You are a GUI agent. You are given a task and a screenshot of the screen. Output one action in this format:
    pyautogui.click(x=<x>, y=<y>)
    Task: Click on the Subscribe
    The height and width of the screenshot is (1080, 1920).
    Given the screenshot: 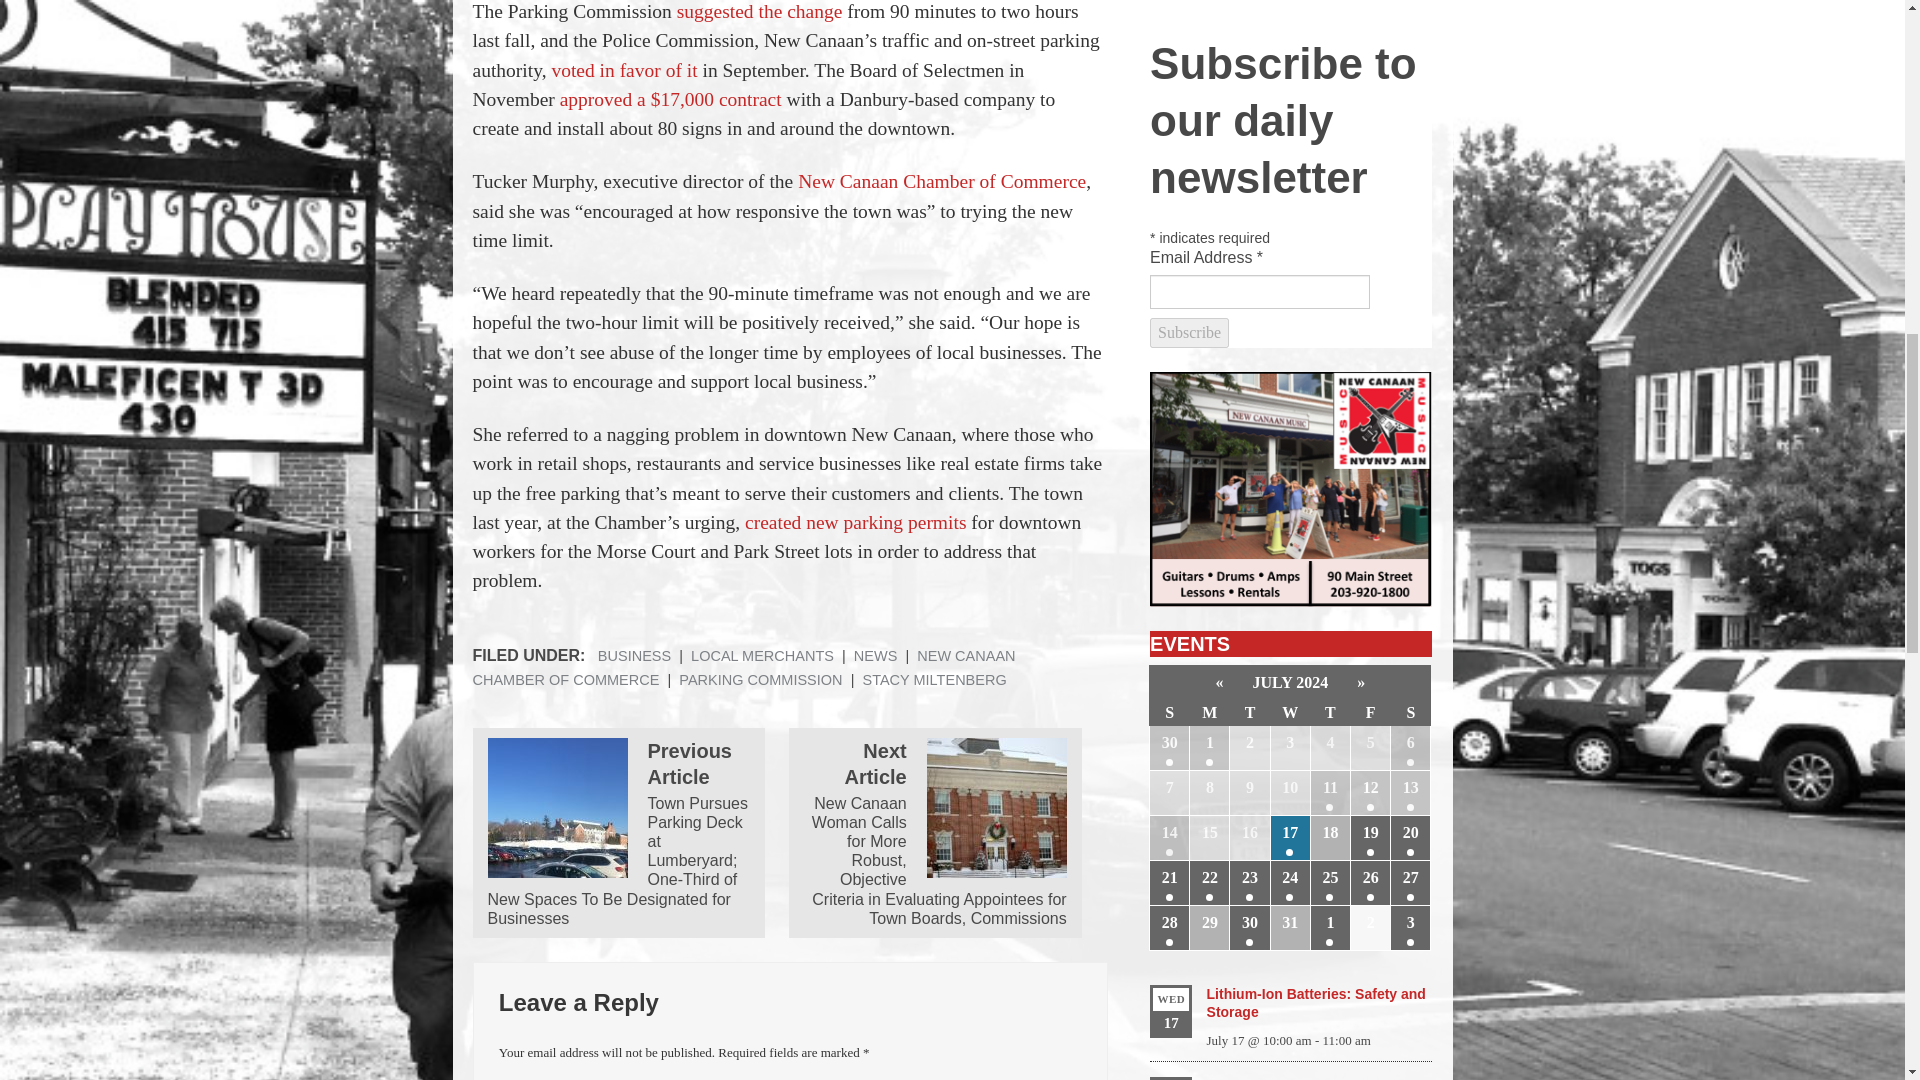 What is the action you would take?
    pyautogui.click(x=1189, y=332)
    